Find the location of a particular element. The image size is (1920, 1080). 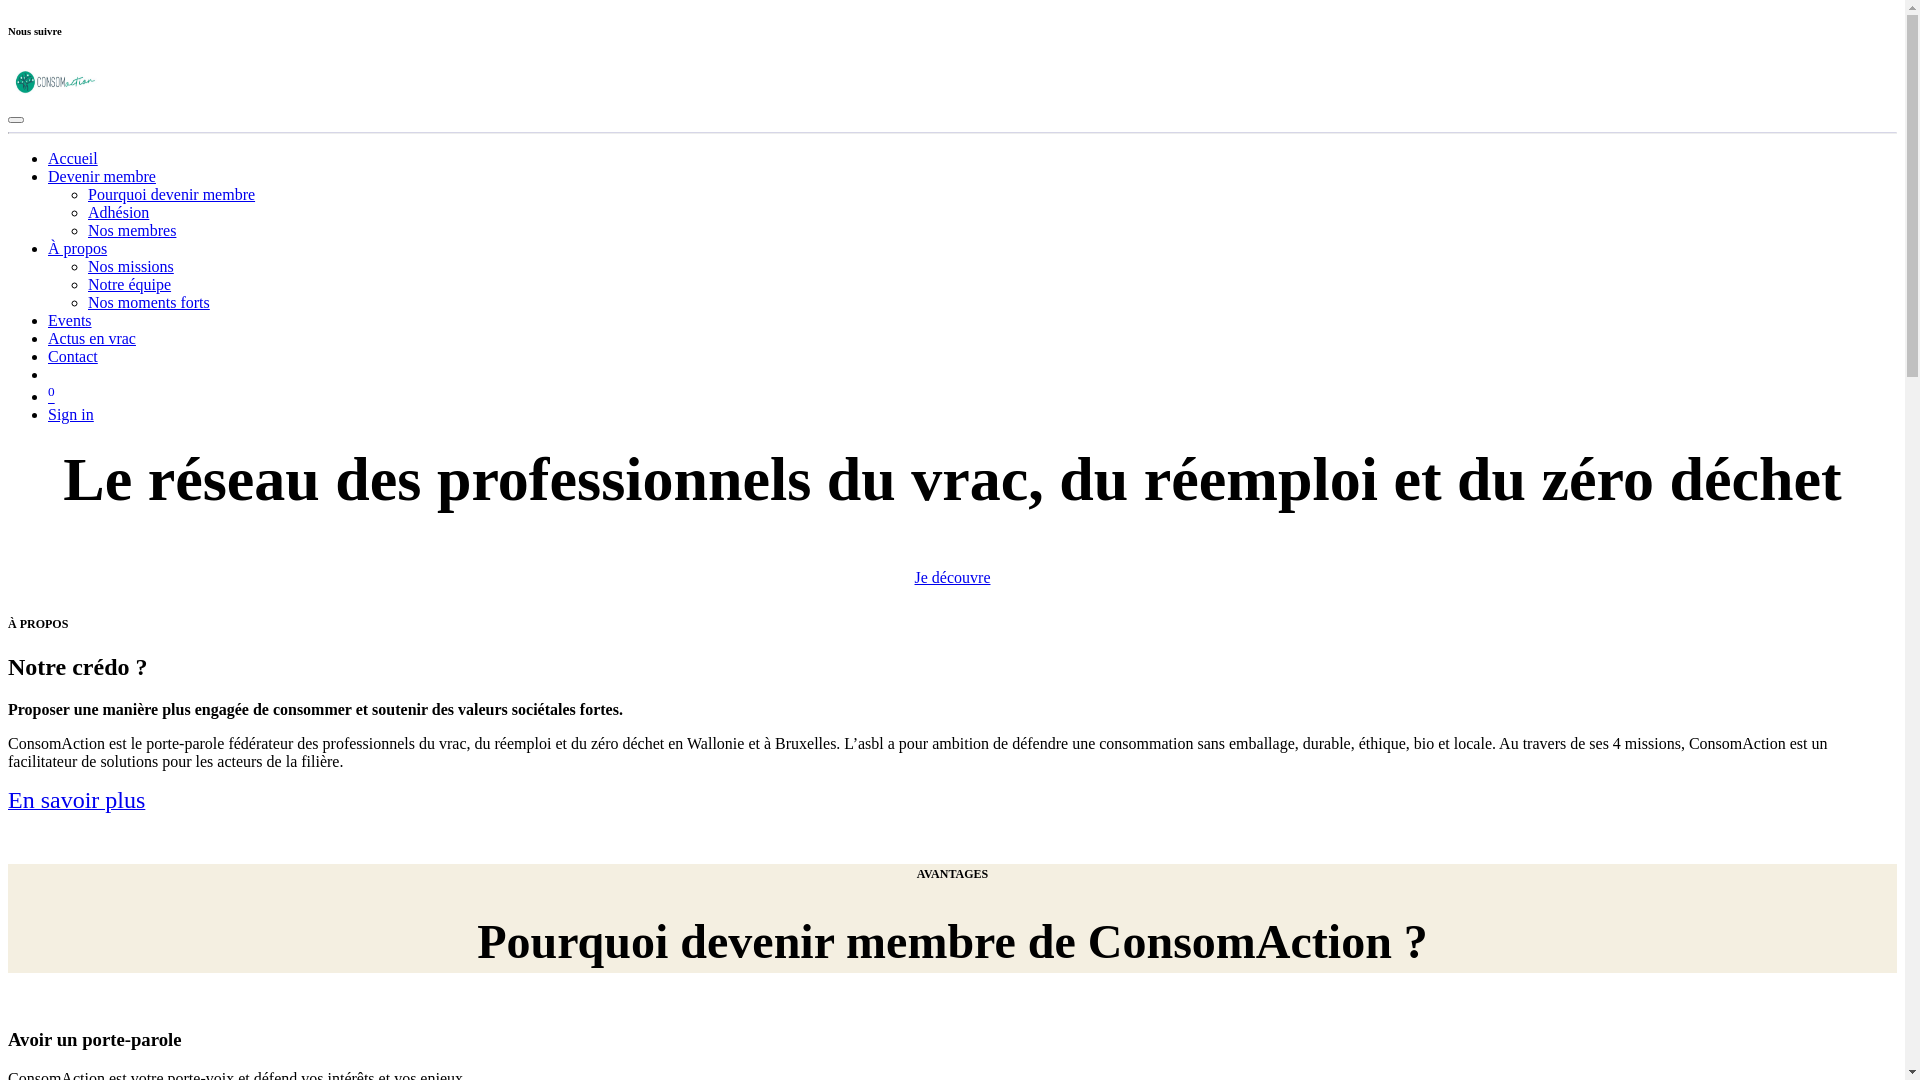

Nos moments forts is located at coordinates (149, 302).